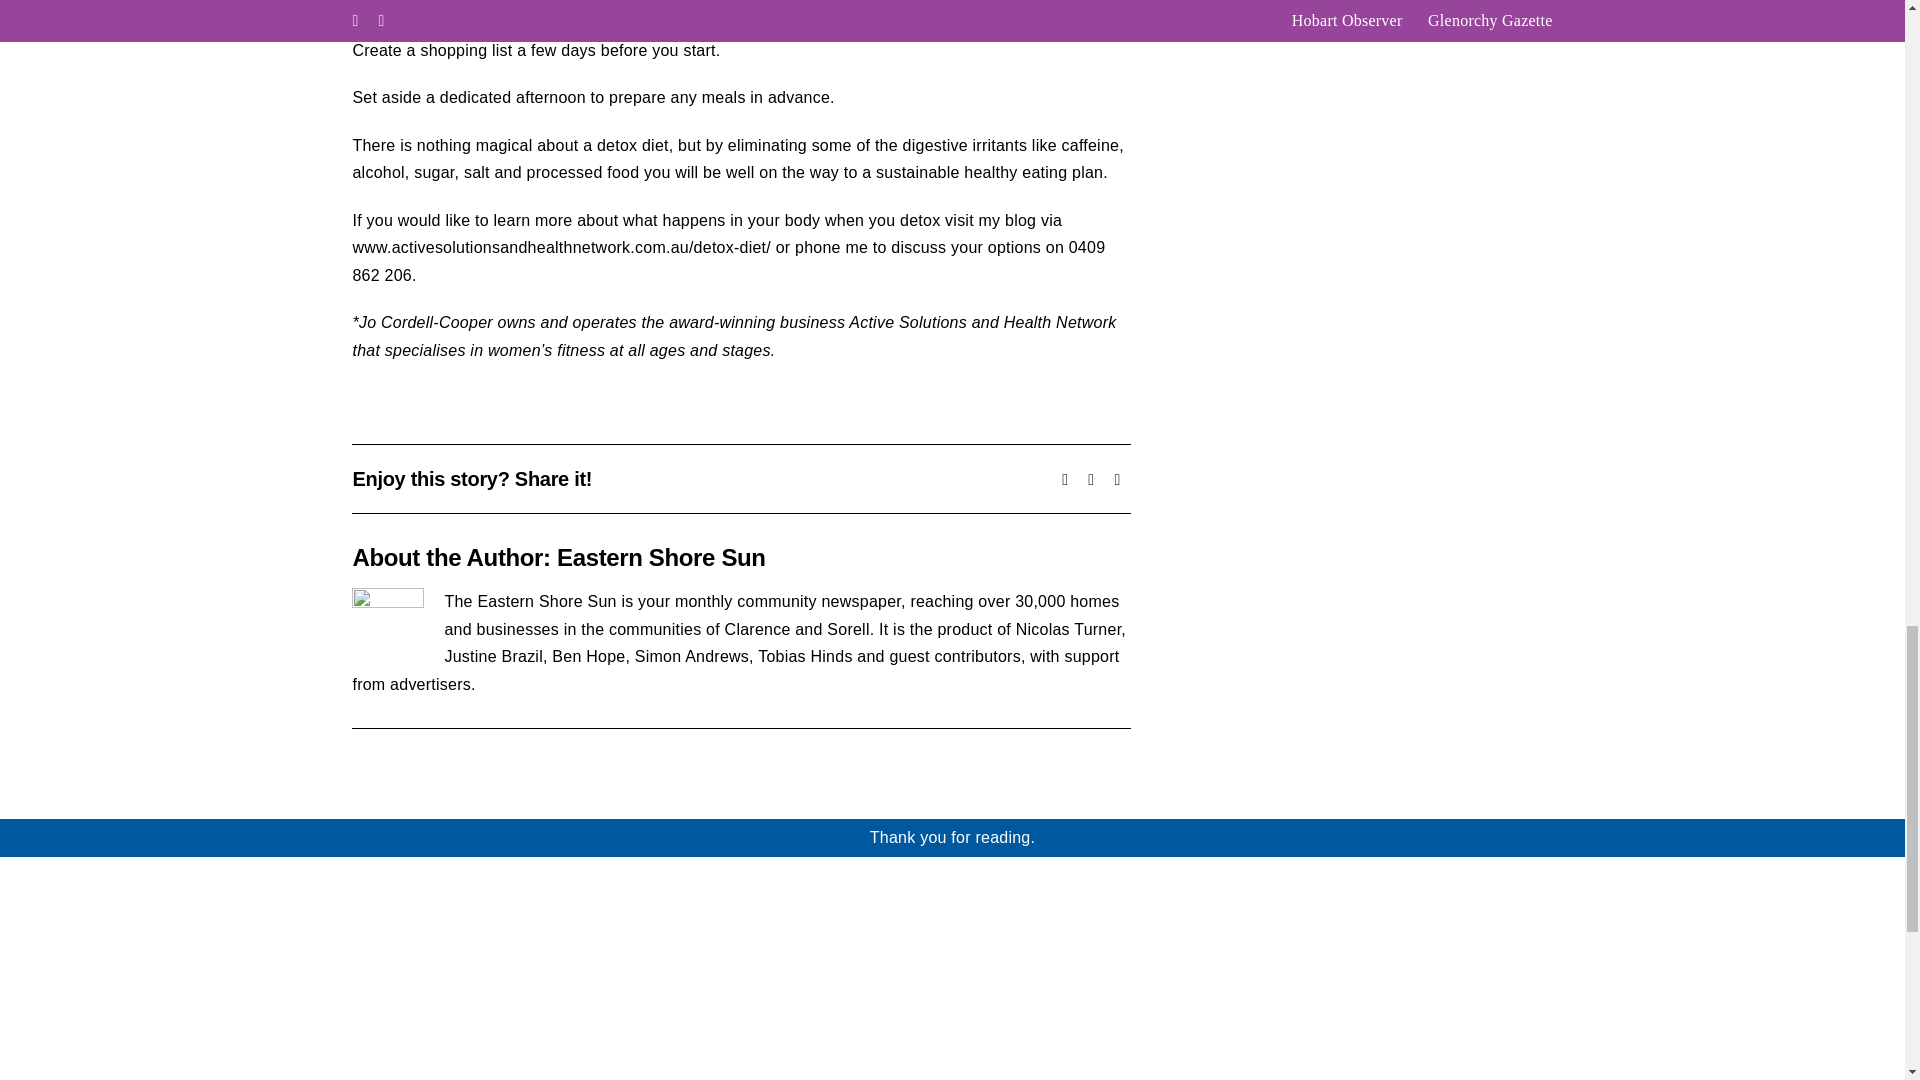 This screenshot has height=1080, width=1920. I want to click on Facebook, so click(1064, 479).